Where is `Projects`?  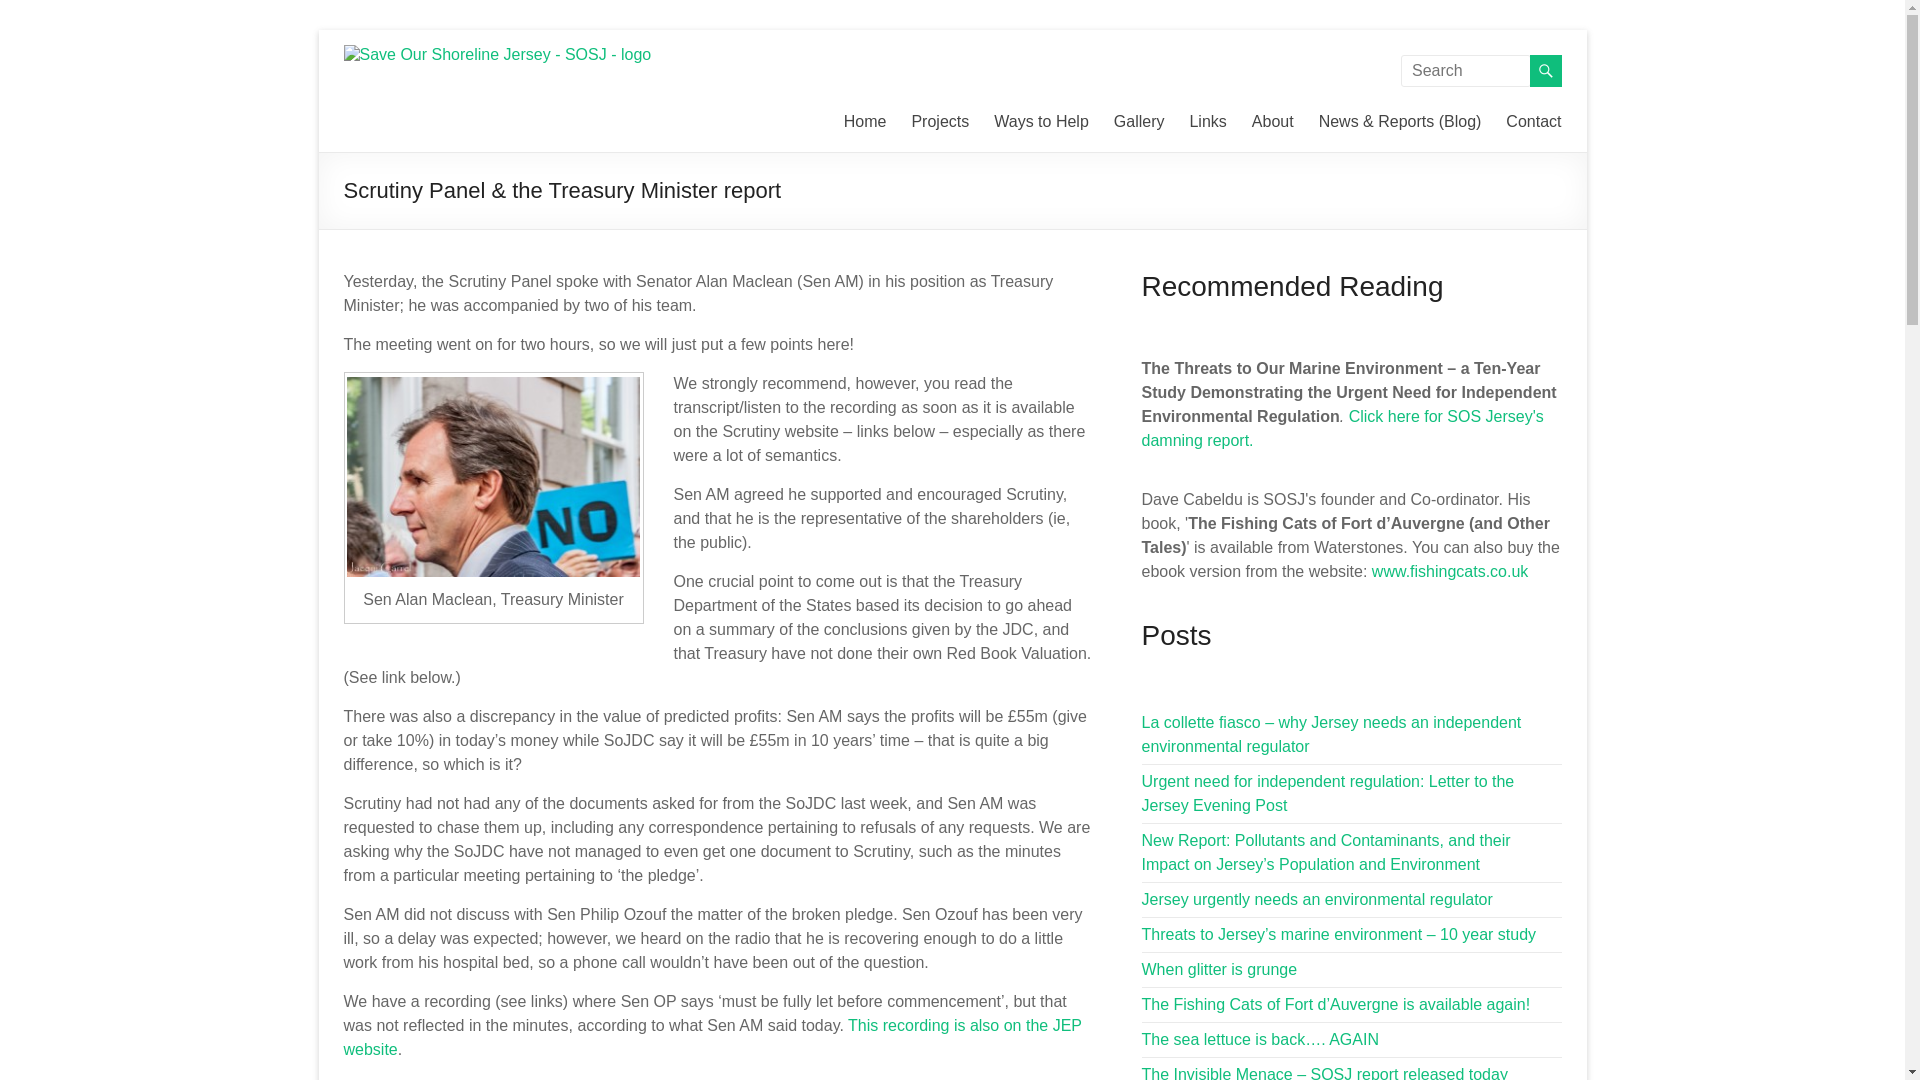
Projects is located at coordinates (940, 122).